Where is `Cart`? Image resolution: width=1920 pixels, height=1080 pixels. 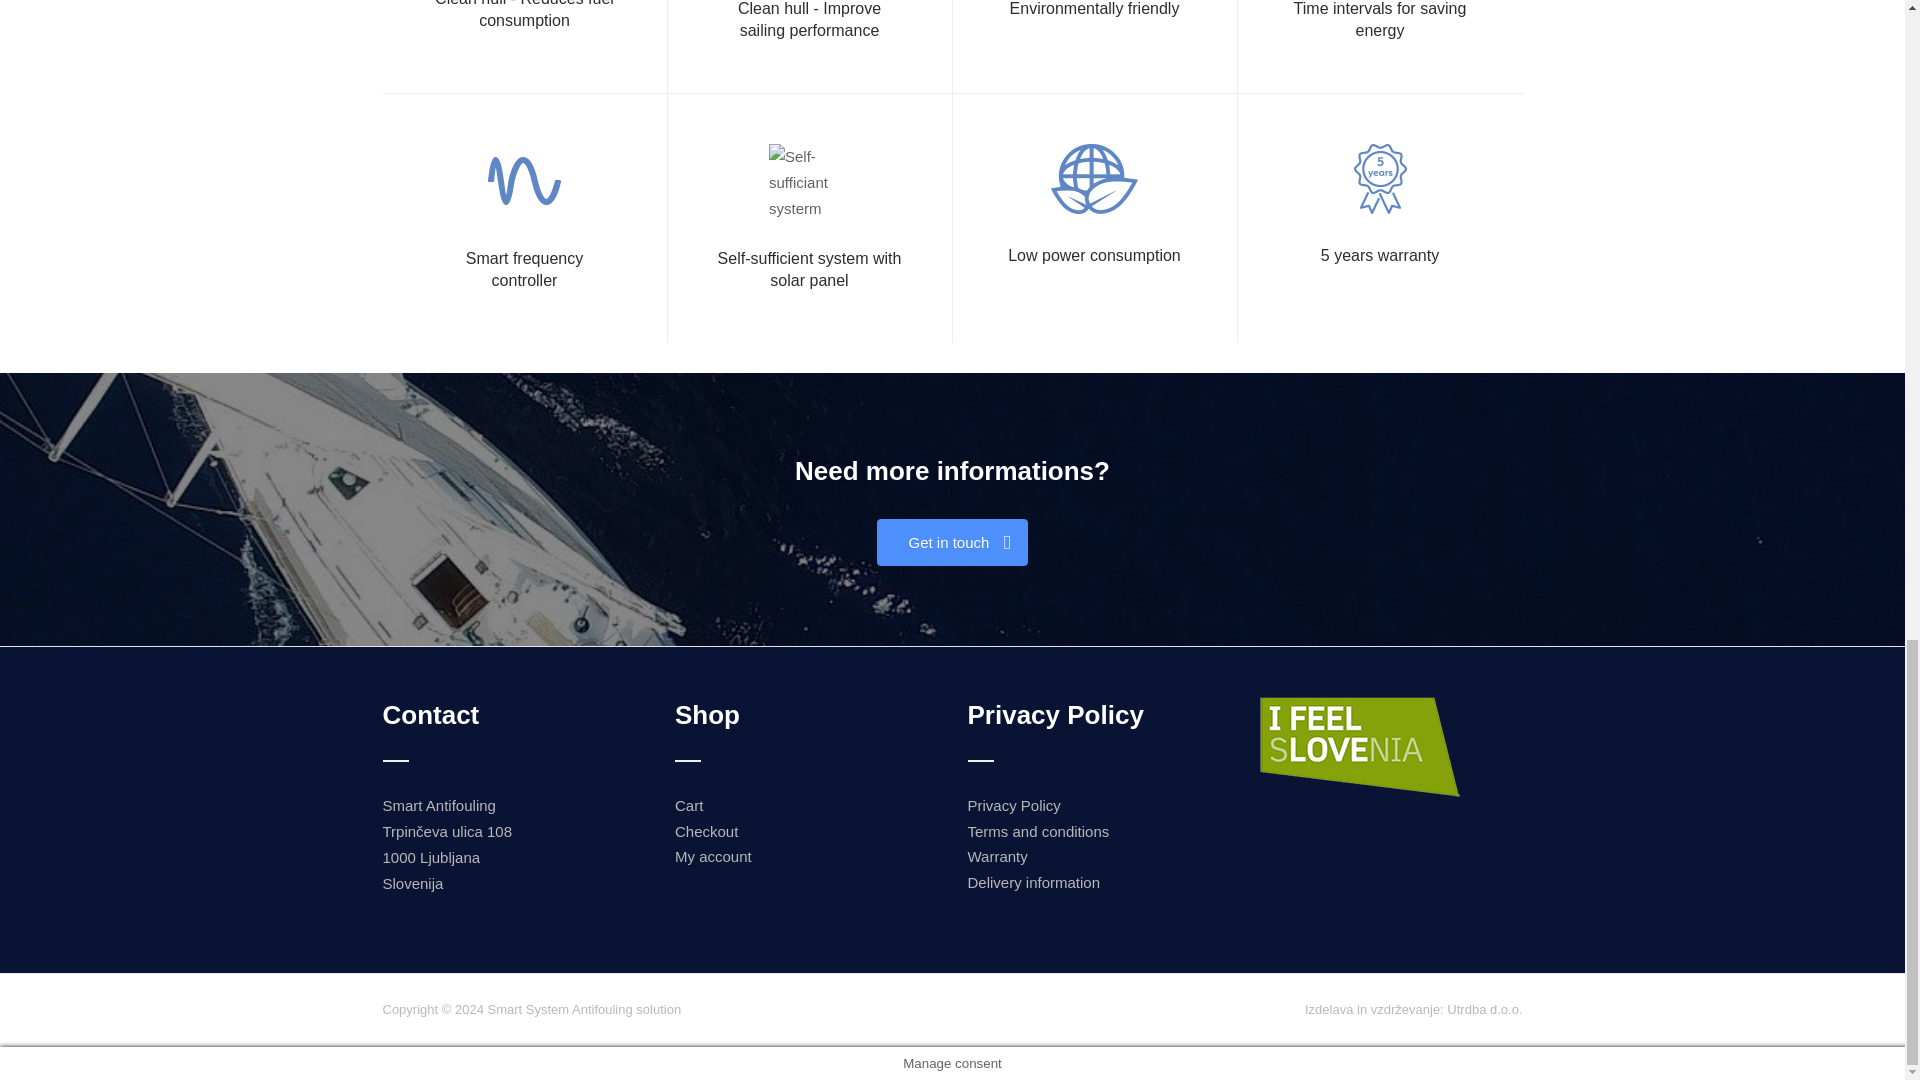 Cart is located at coordinates (688, 806).